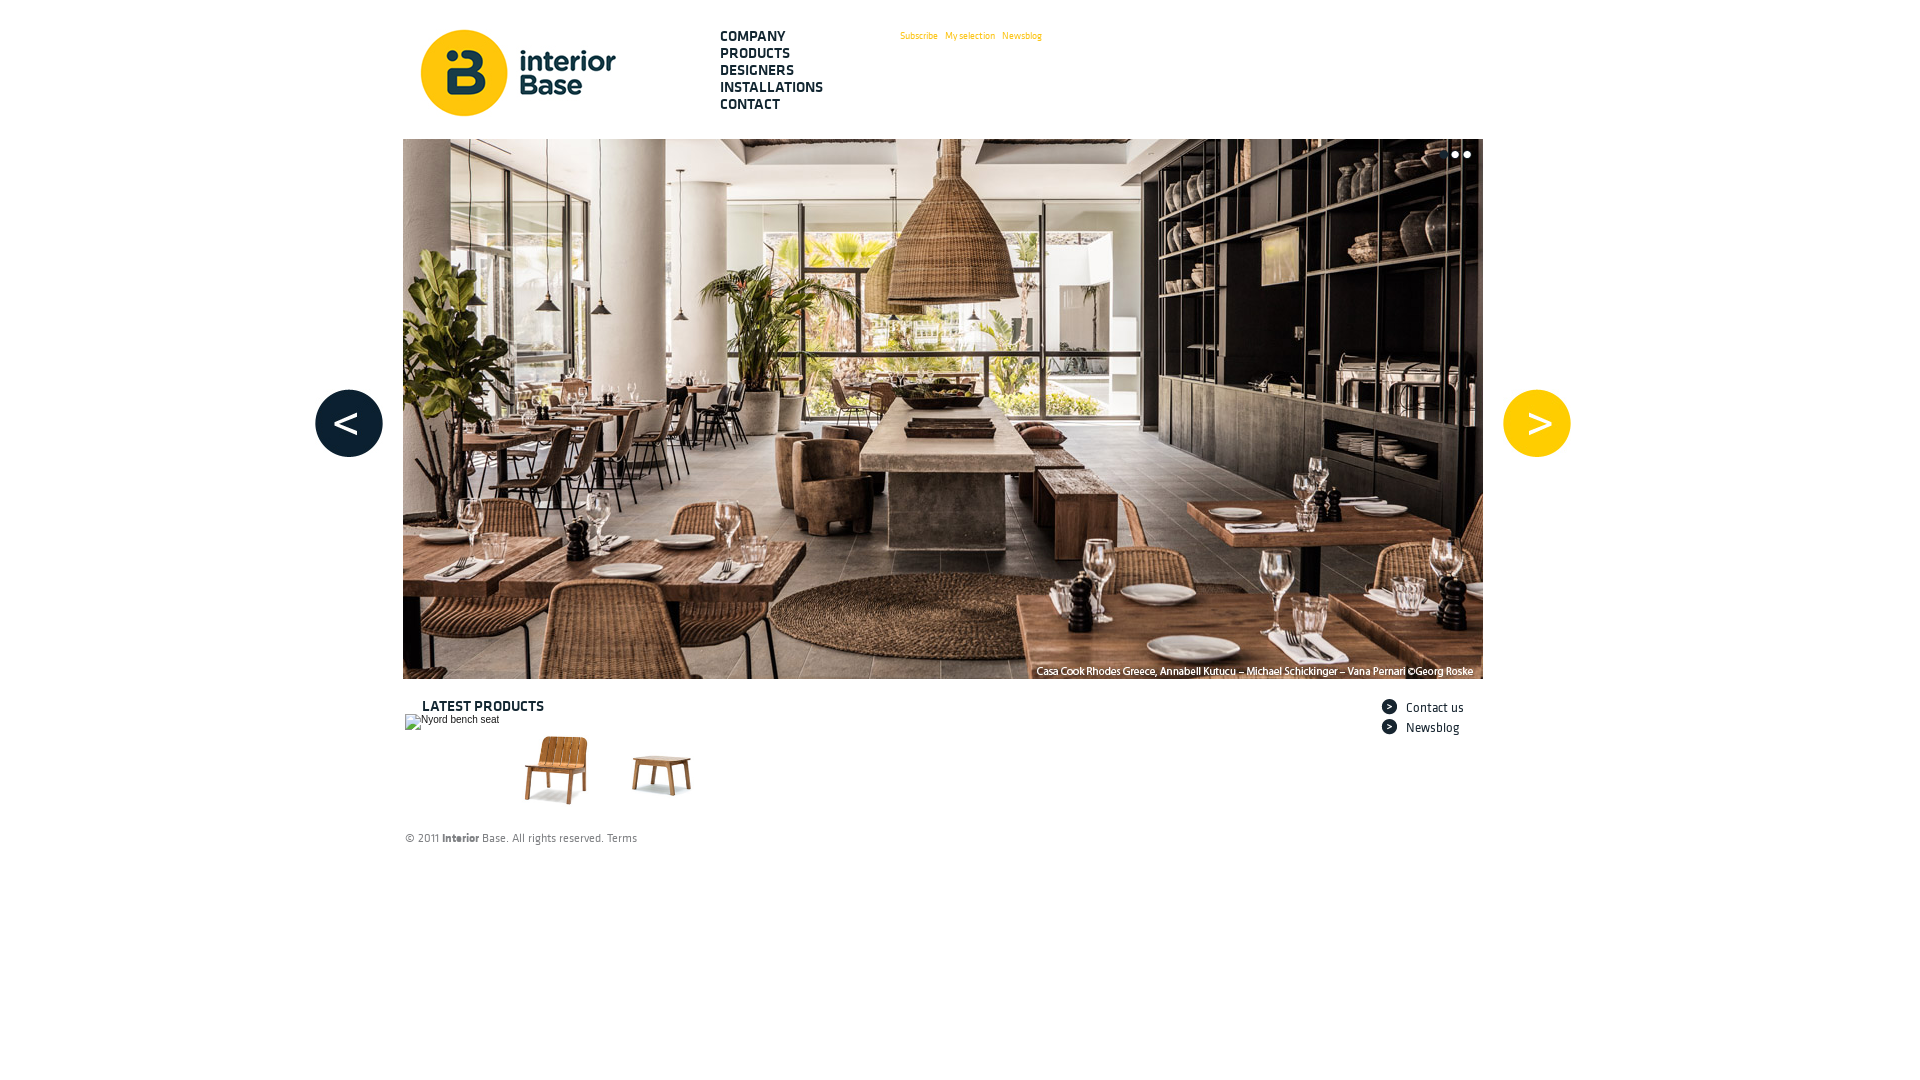  What do you see at coordinates (1446, 708) in the screenshot?
I see `Contact us` at bounding box center [1446, 708].